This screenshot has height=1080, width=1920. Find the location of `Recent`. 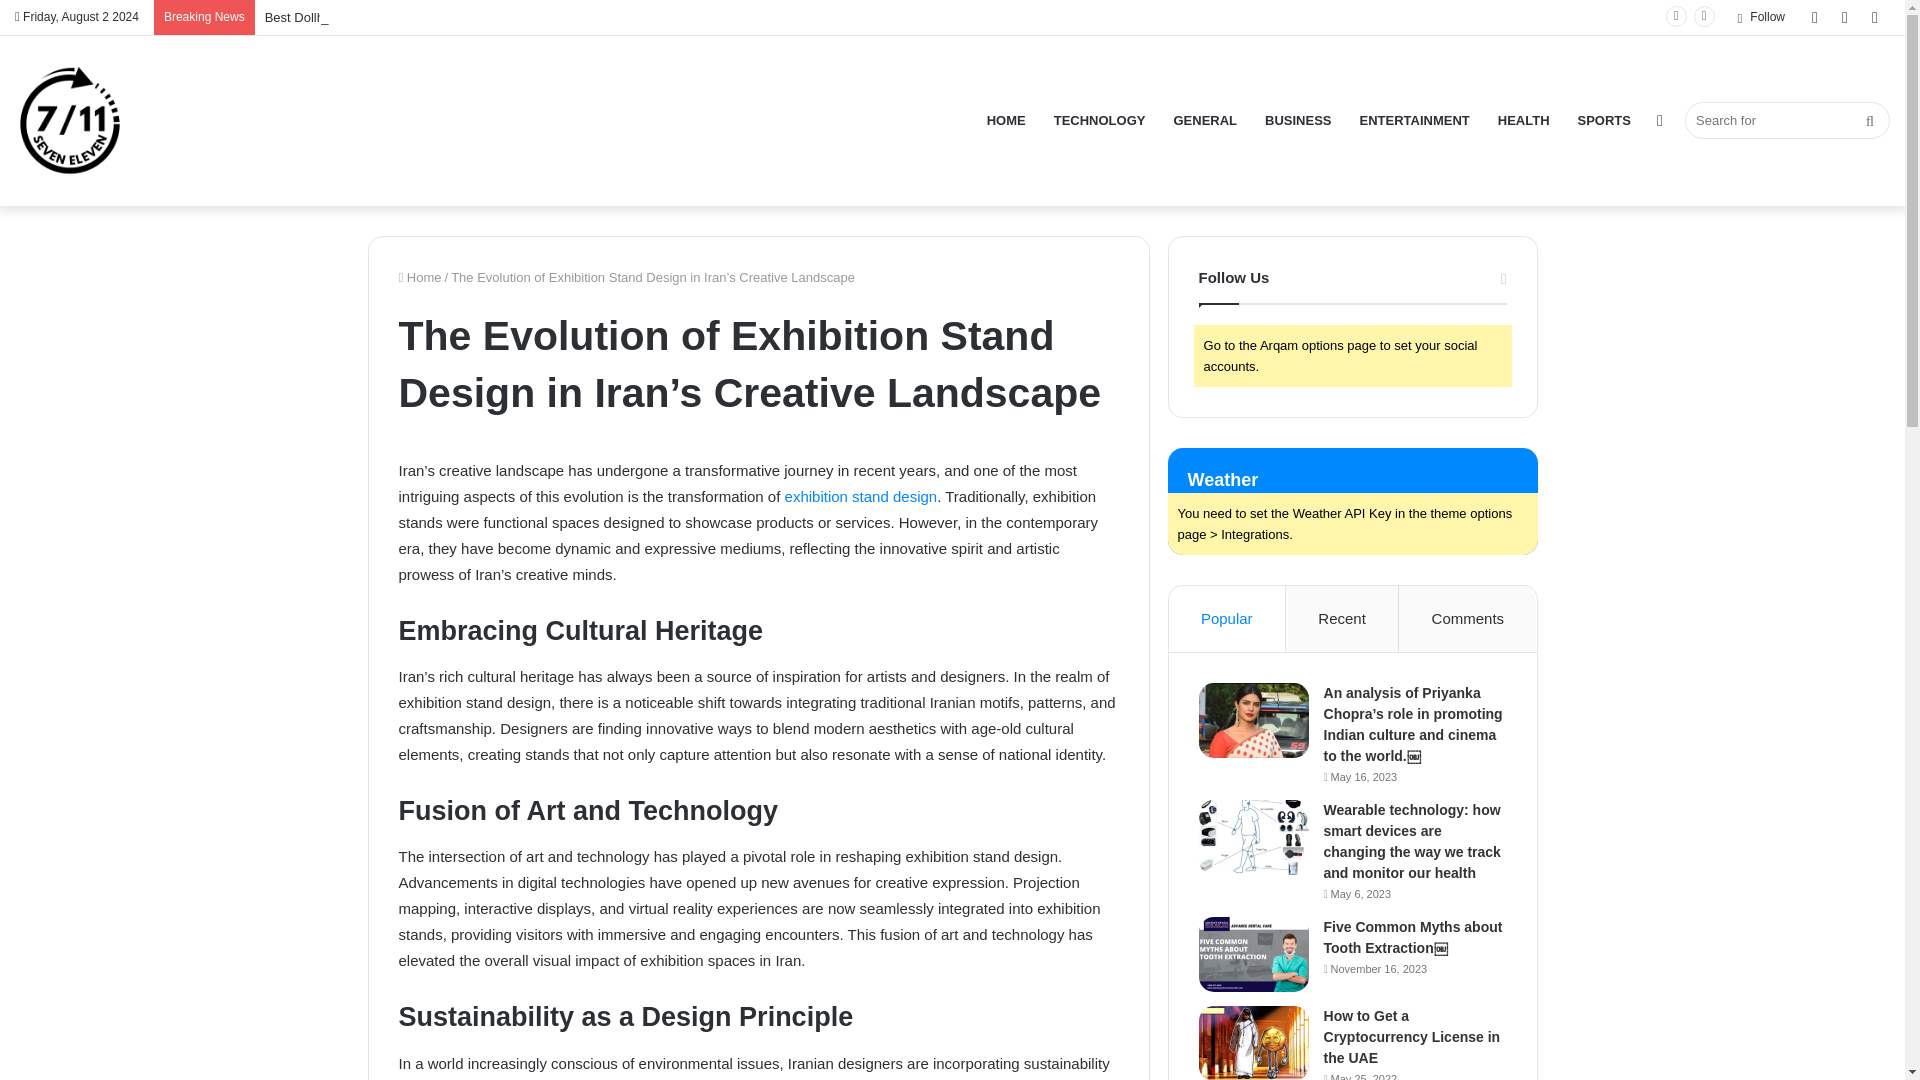

Recent is located at coordinates (1342, 619).